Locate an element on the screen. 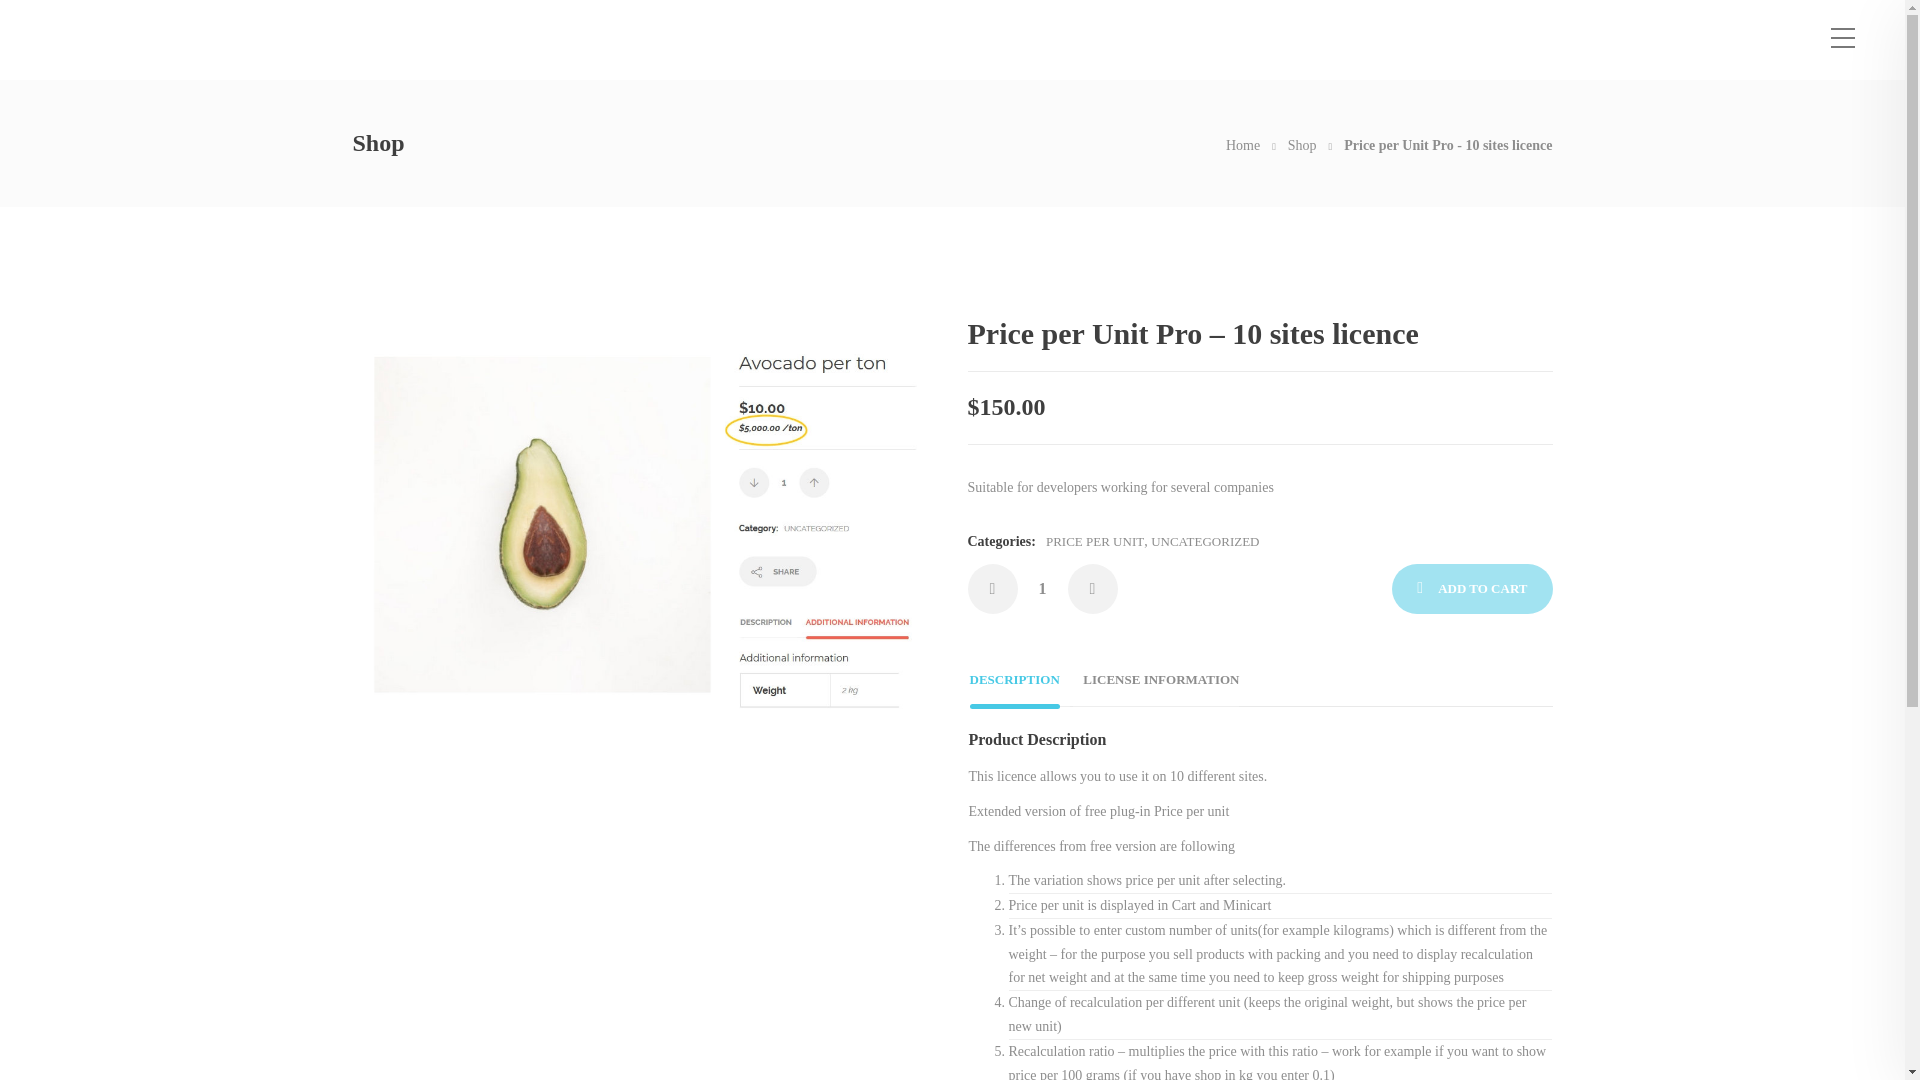 Image resolution: width=1920 pixels, height=1080 pixels. Home is located at coordinates (1242, 146).